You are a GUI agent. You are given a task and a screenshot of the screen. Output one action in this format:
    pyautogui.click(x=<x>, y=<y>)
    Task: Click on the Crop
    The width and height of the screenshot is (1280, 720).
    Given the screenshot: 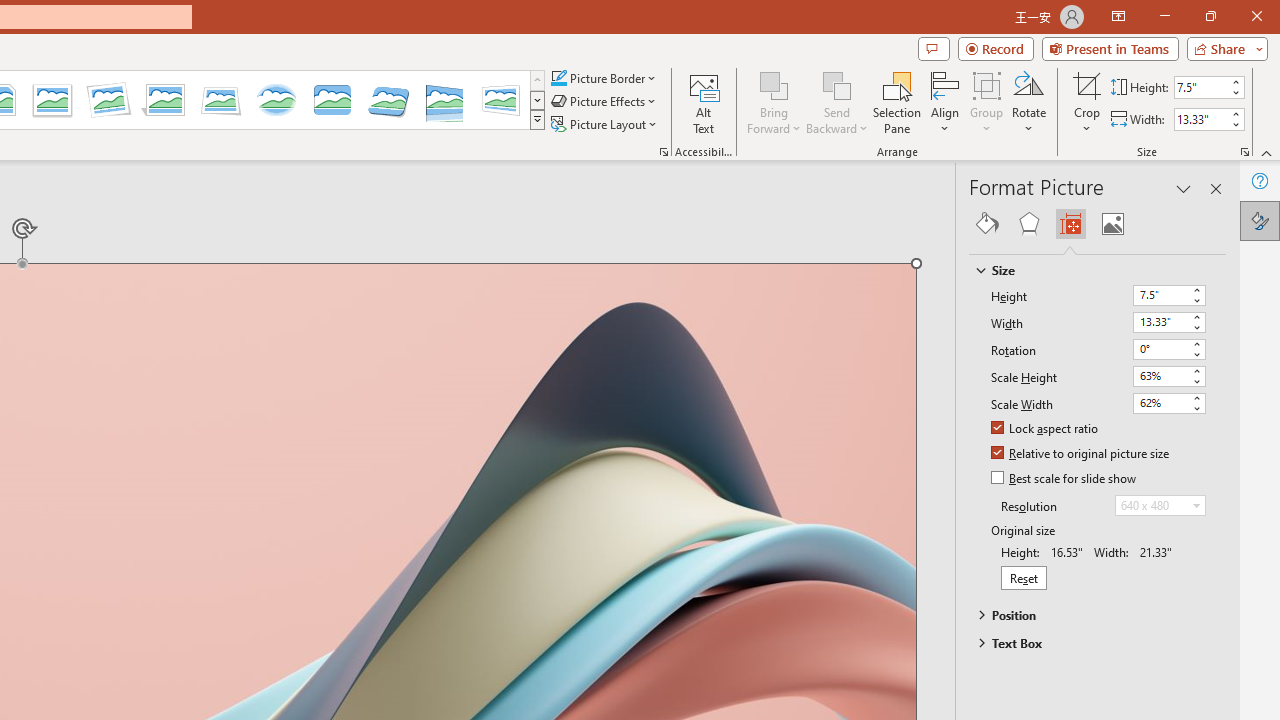 What is the action you would take?
    pyautogui.click(x=1087, y=84)
    